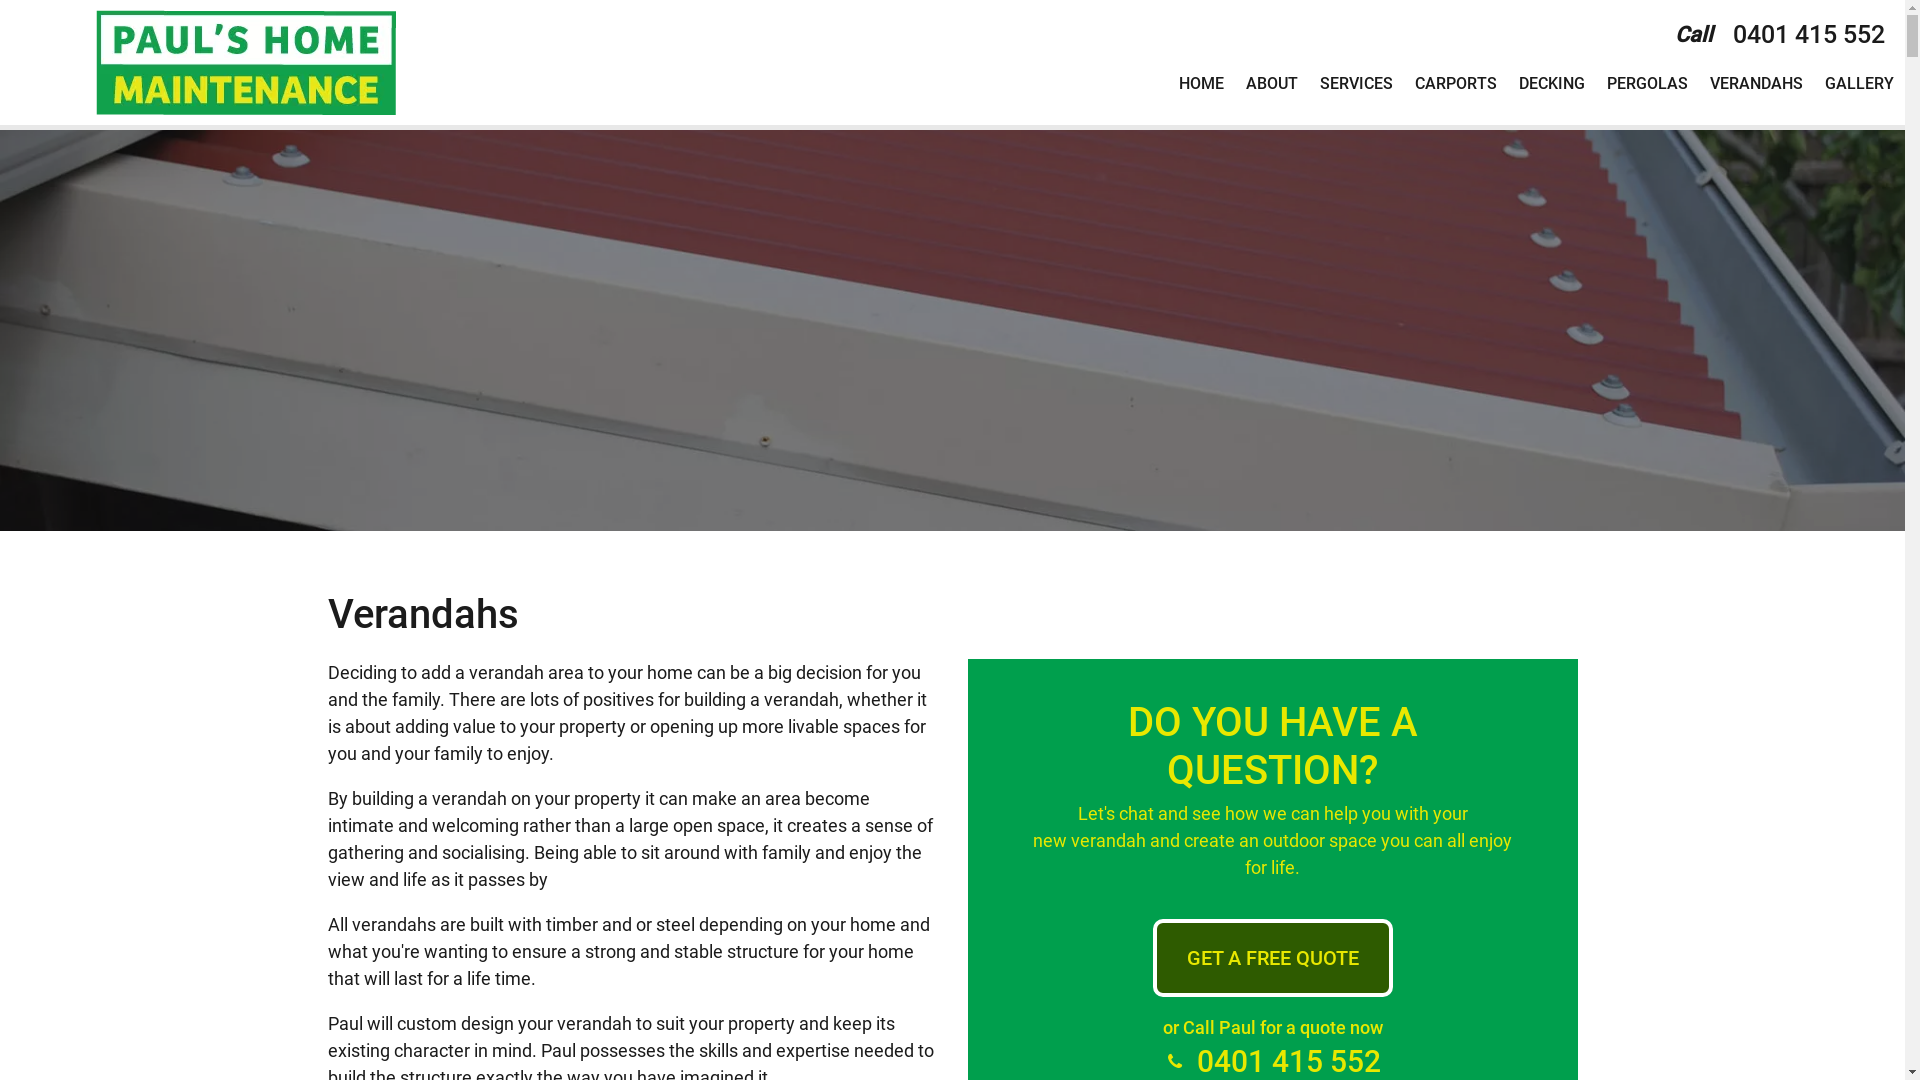 The image size is (1920, 1080). I want to click on CARPORTS, so click(1456, 84).